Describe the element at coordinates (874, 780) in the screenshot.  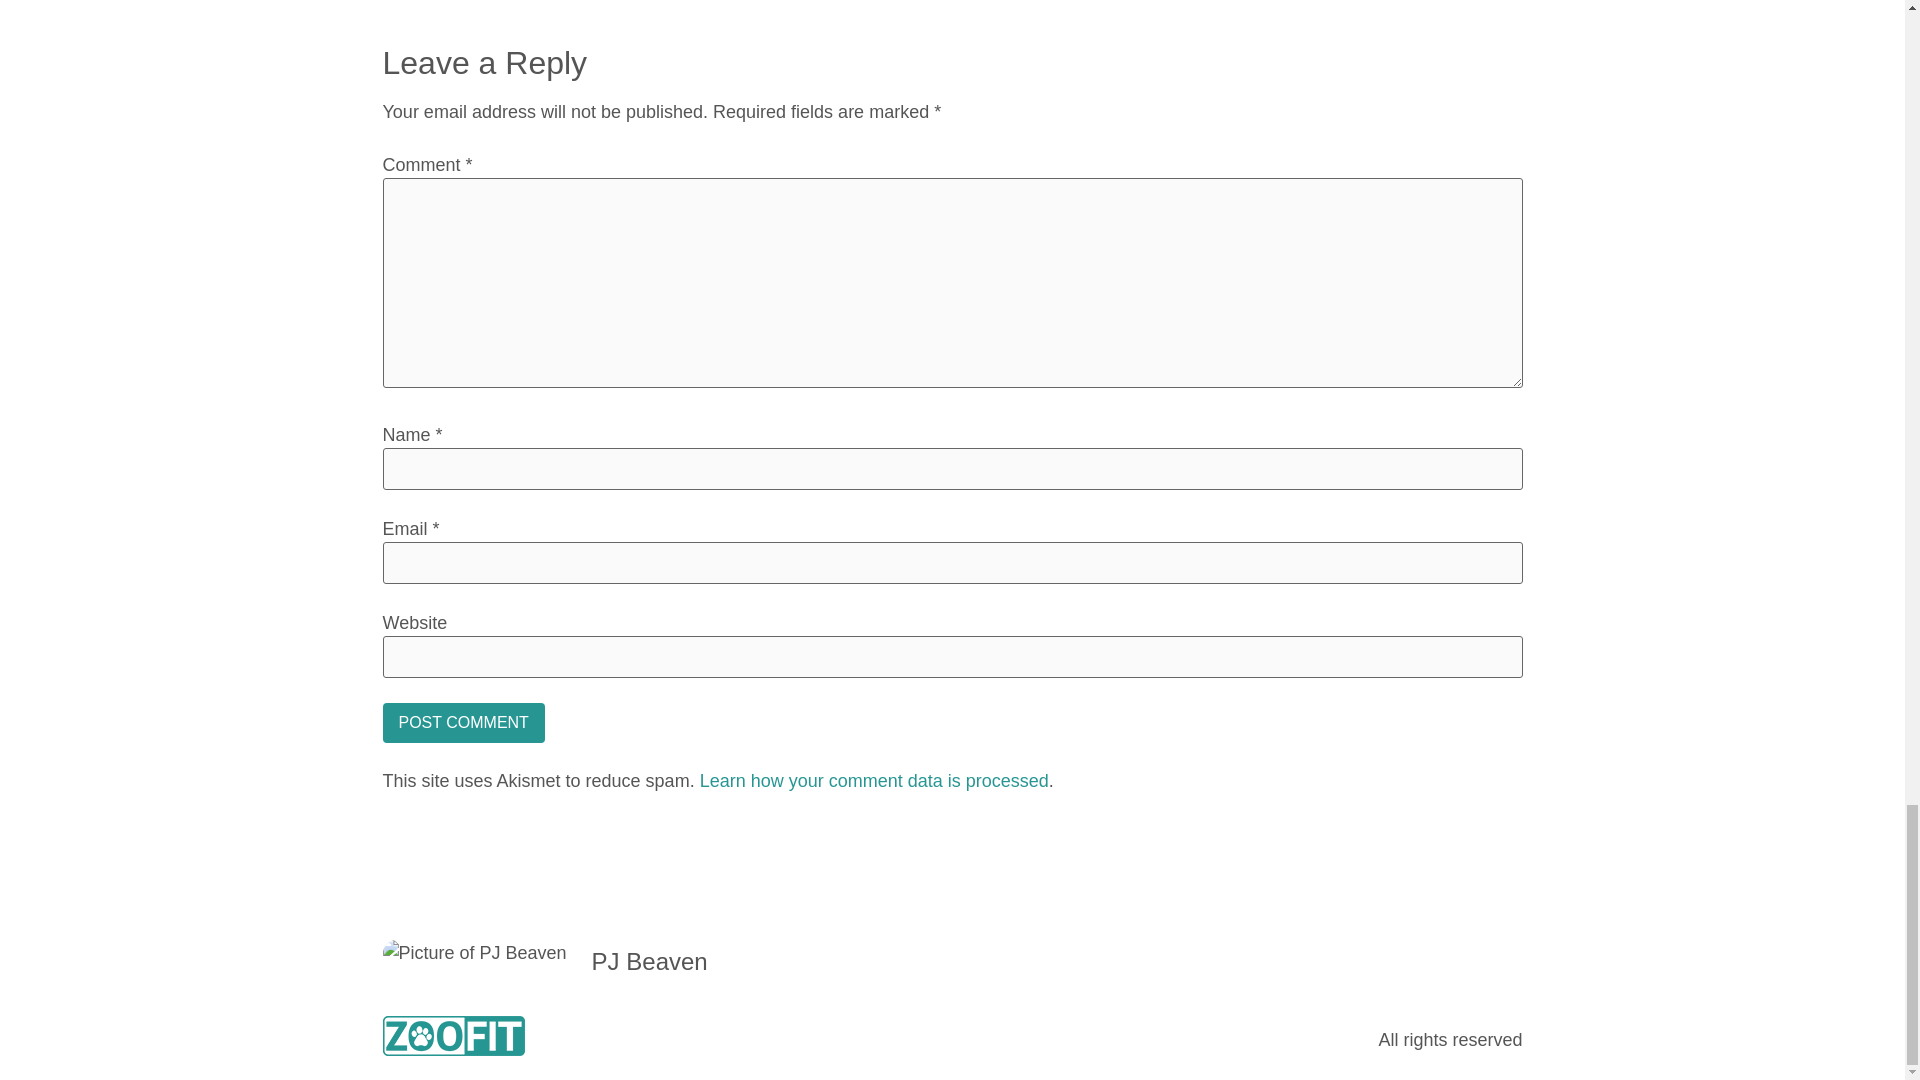
I see `Learn how your comment data is processed` at that location.